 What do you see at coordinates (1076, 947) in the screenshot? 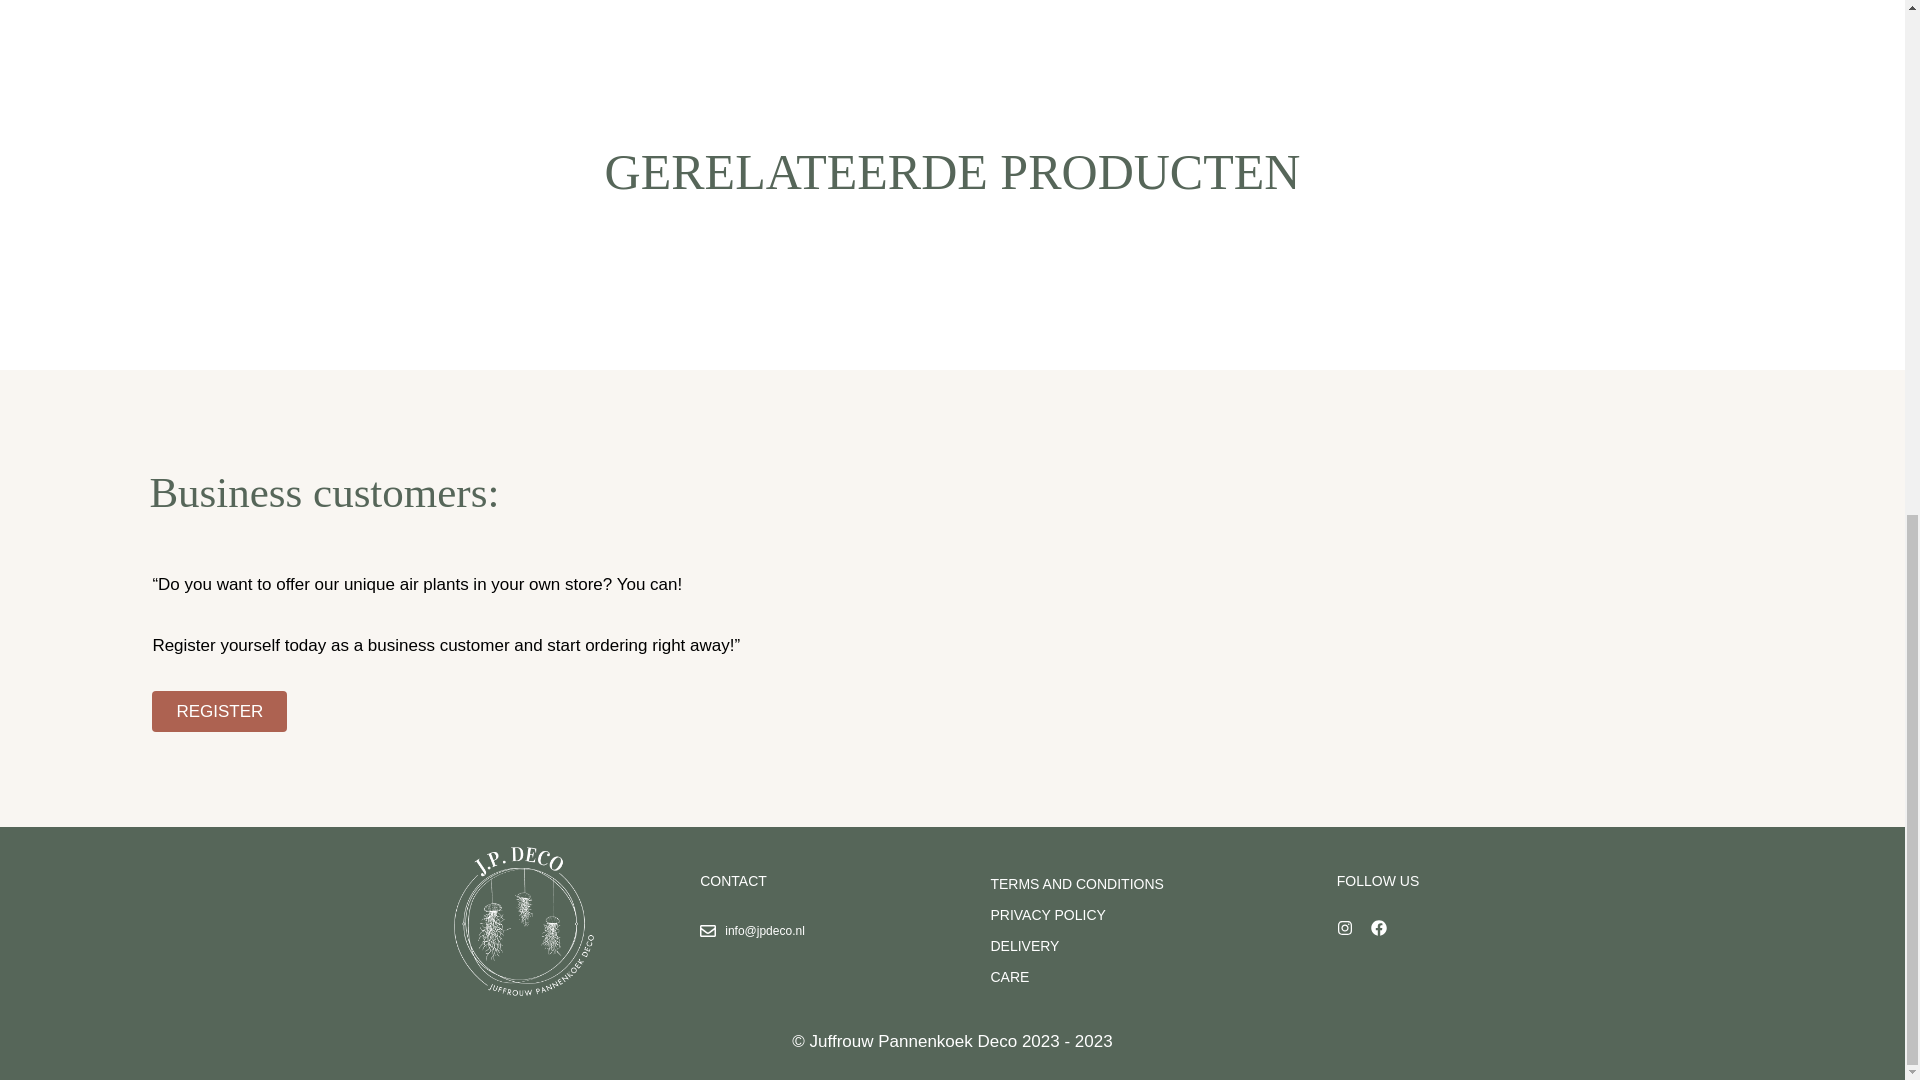
I see `DELIVERY` at bounding box center [1076, 947].